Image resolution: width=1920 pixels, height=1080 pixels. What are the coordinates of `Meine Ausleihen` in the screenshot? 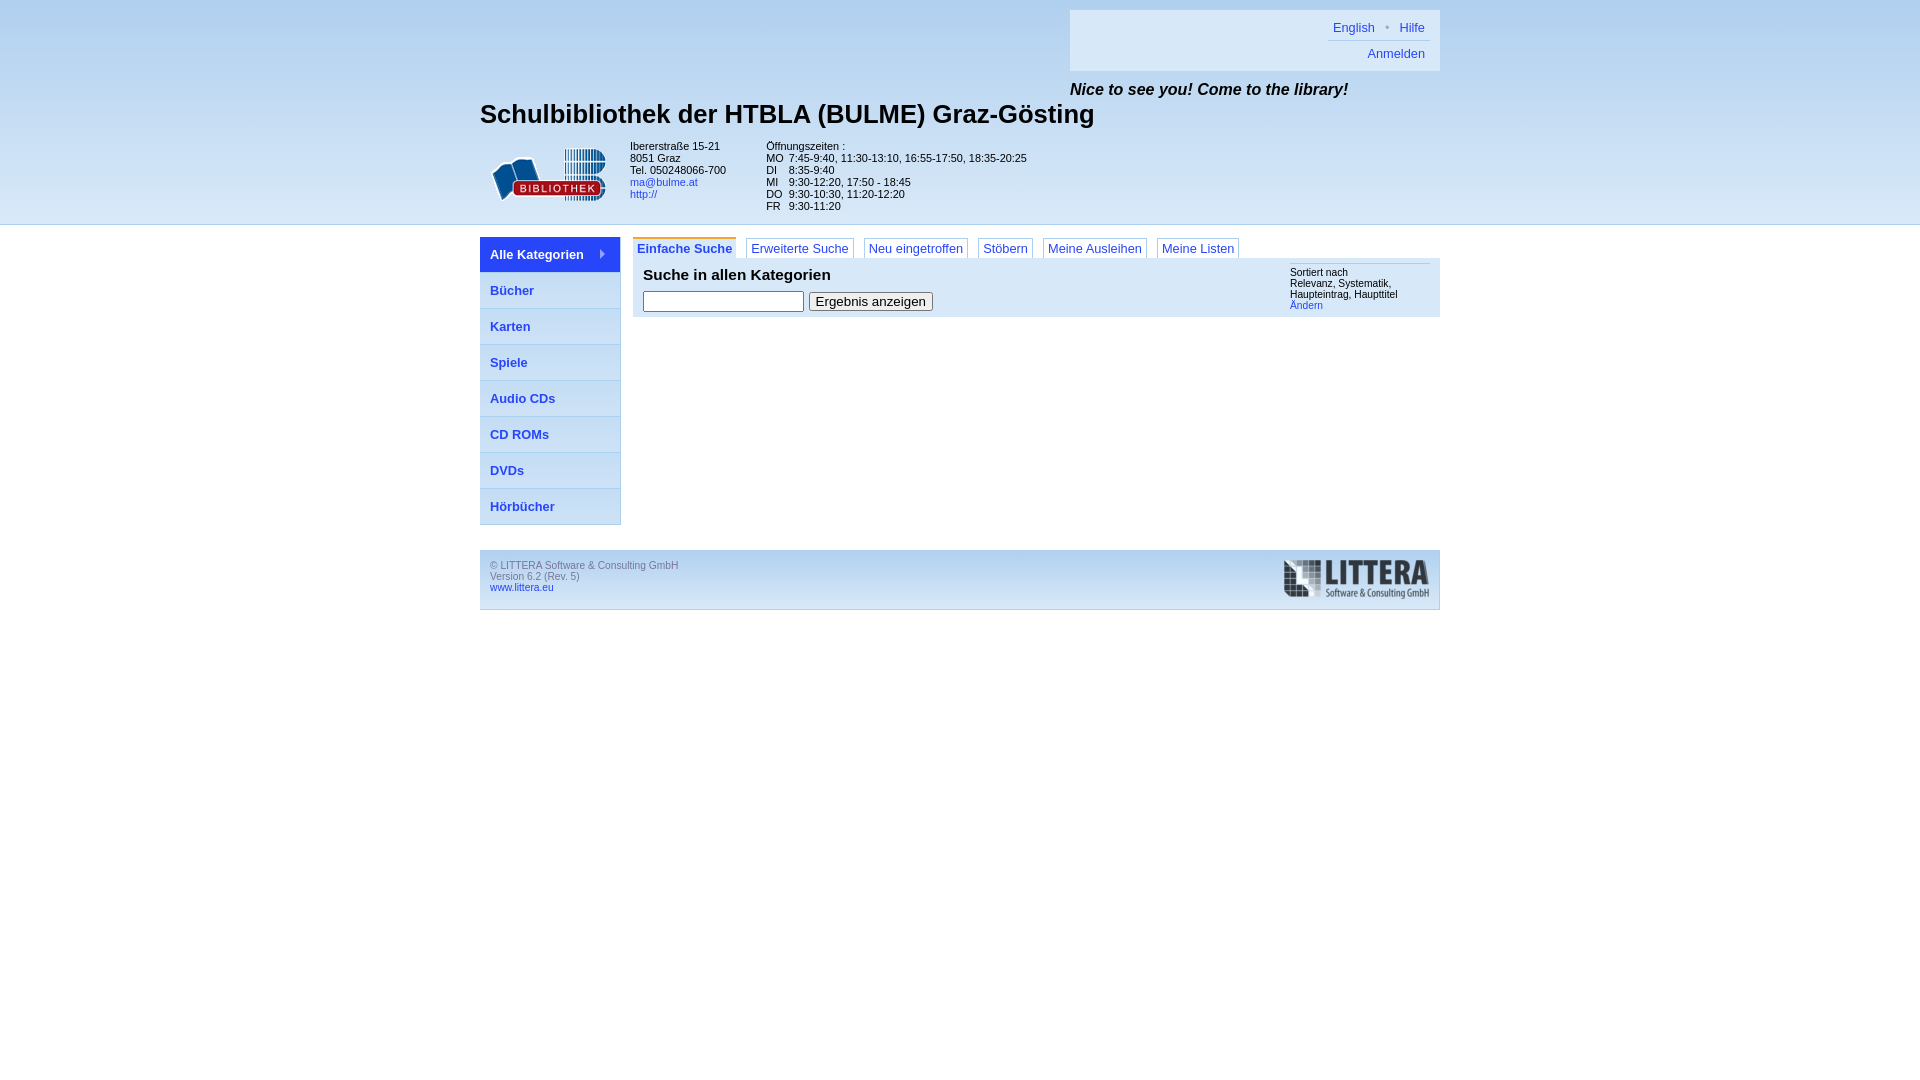 It's located at (1095, 248).